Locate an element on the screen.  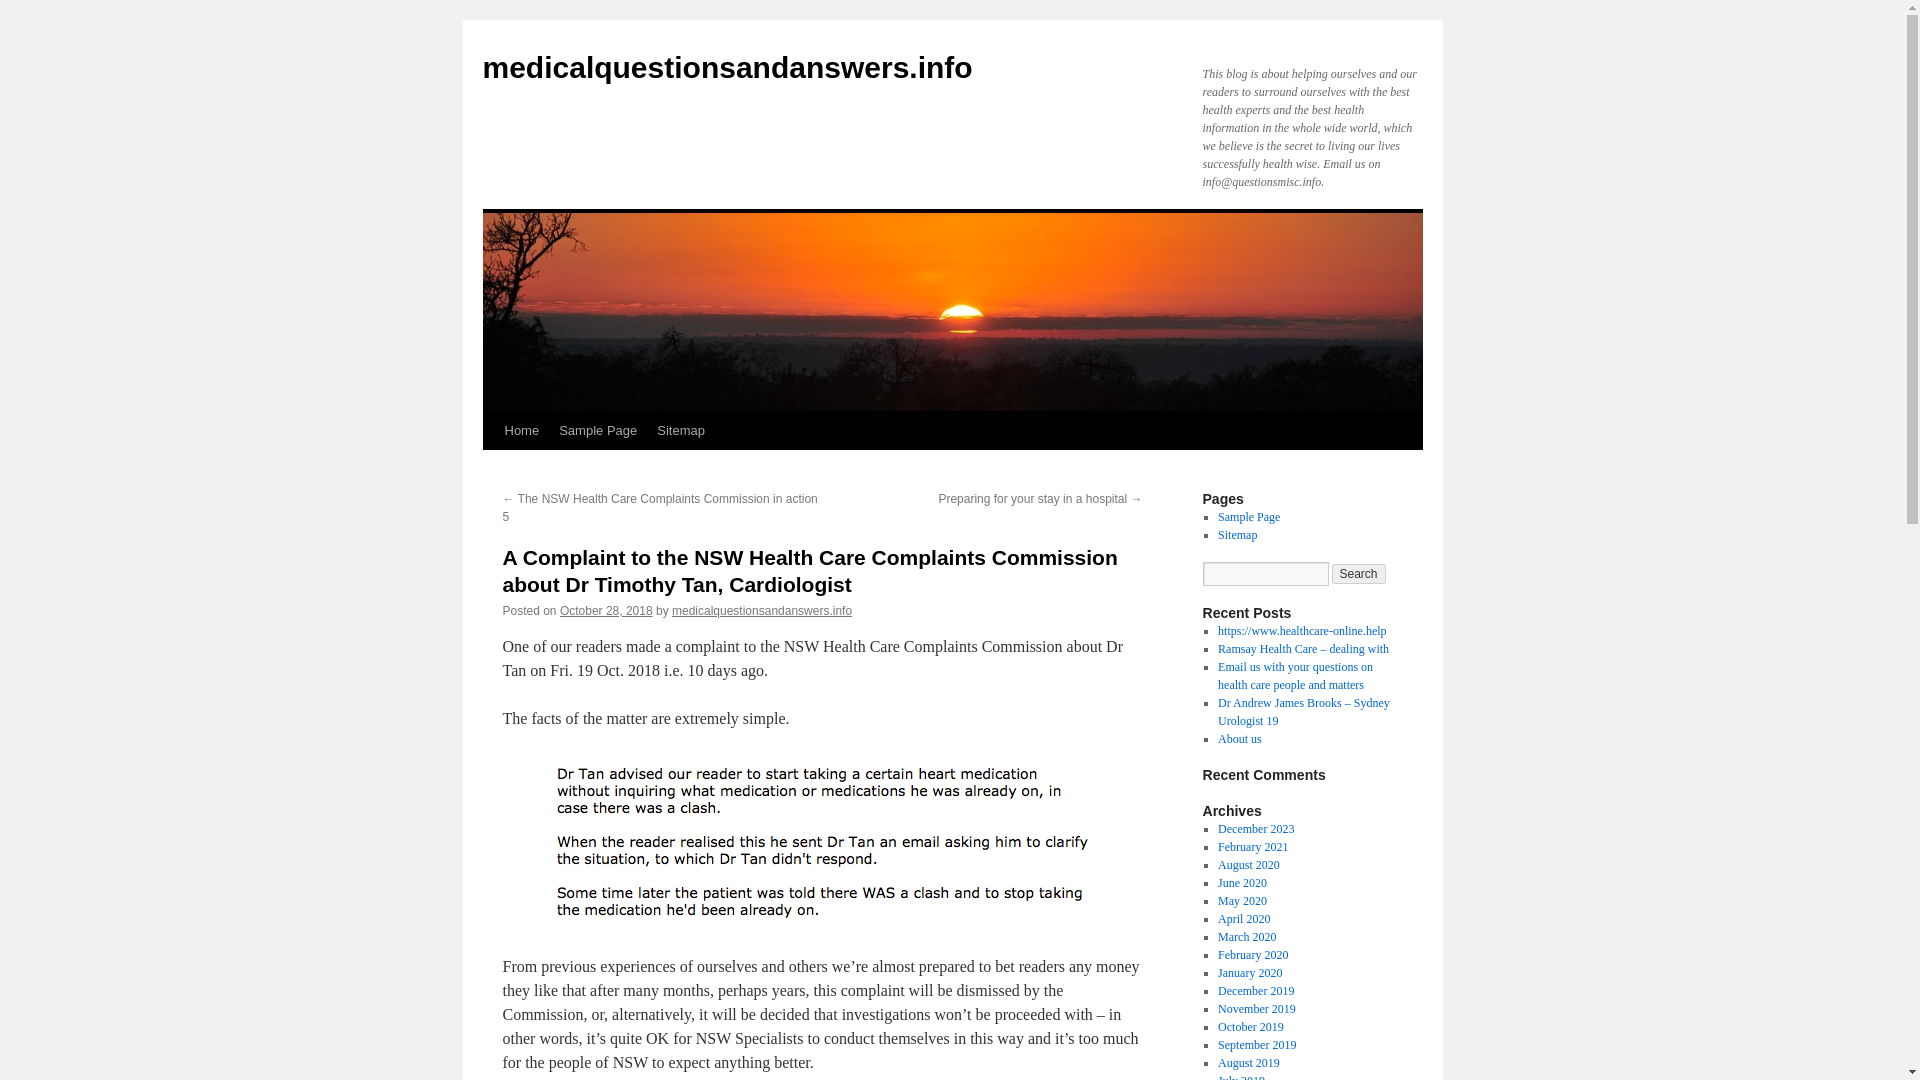
Sitemap is located at coordinates (1237, 535).